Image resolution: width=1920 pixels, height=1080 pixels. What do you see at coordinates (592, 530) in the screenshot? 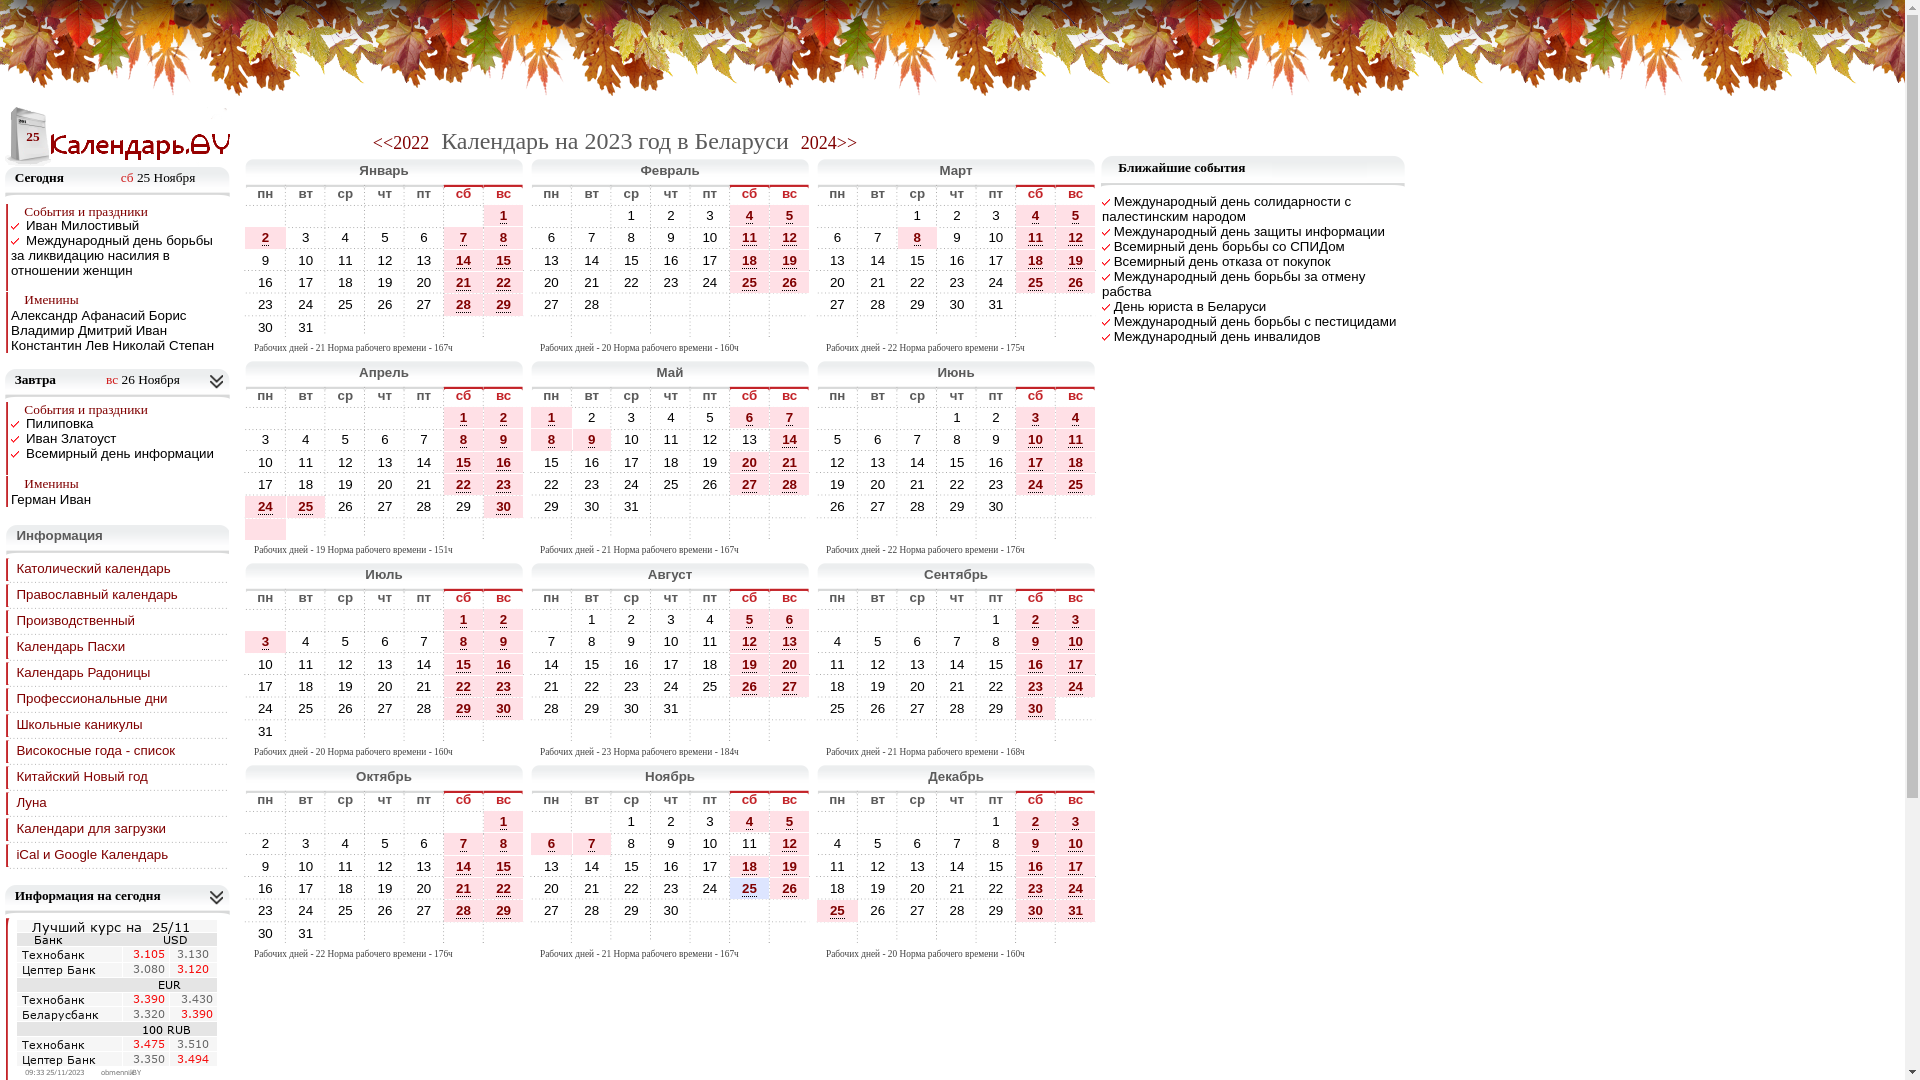
I see ` ` at bounding box center [592, 530].